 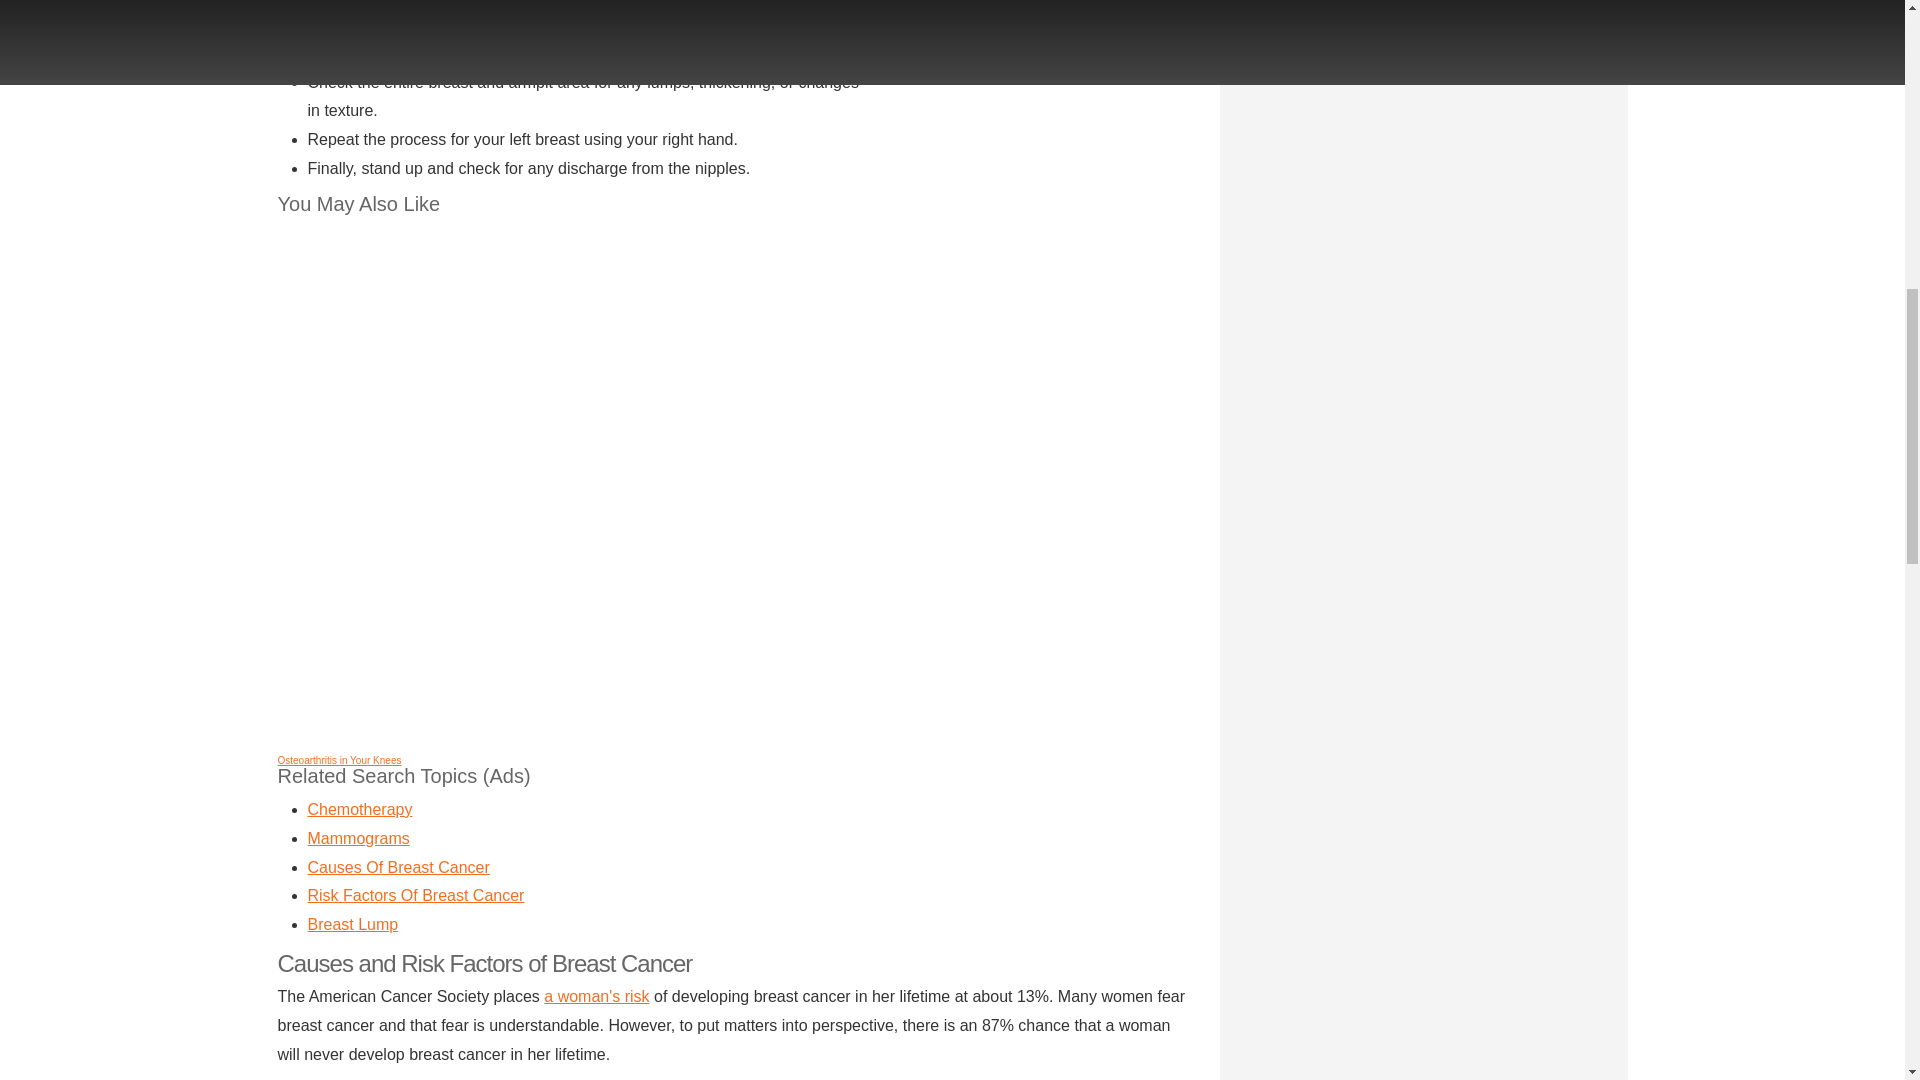 What do you see at coordinates (360, 809) in the screenshot?
I see `Chemotherapy` at bounding box center [360, 809].